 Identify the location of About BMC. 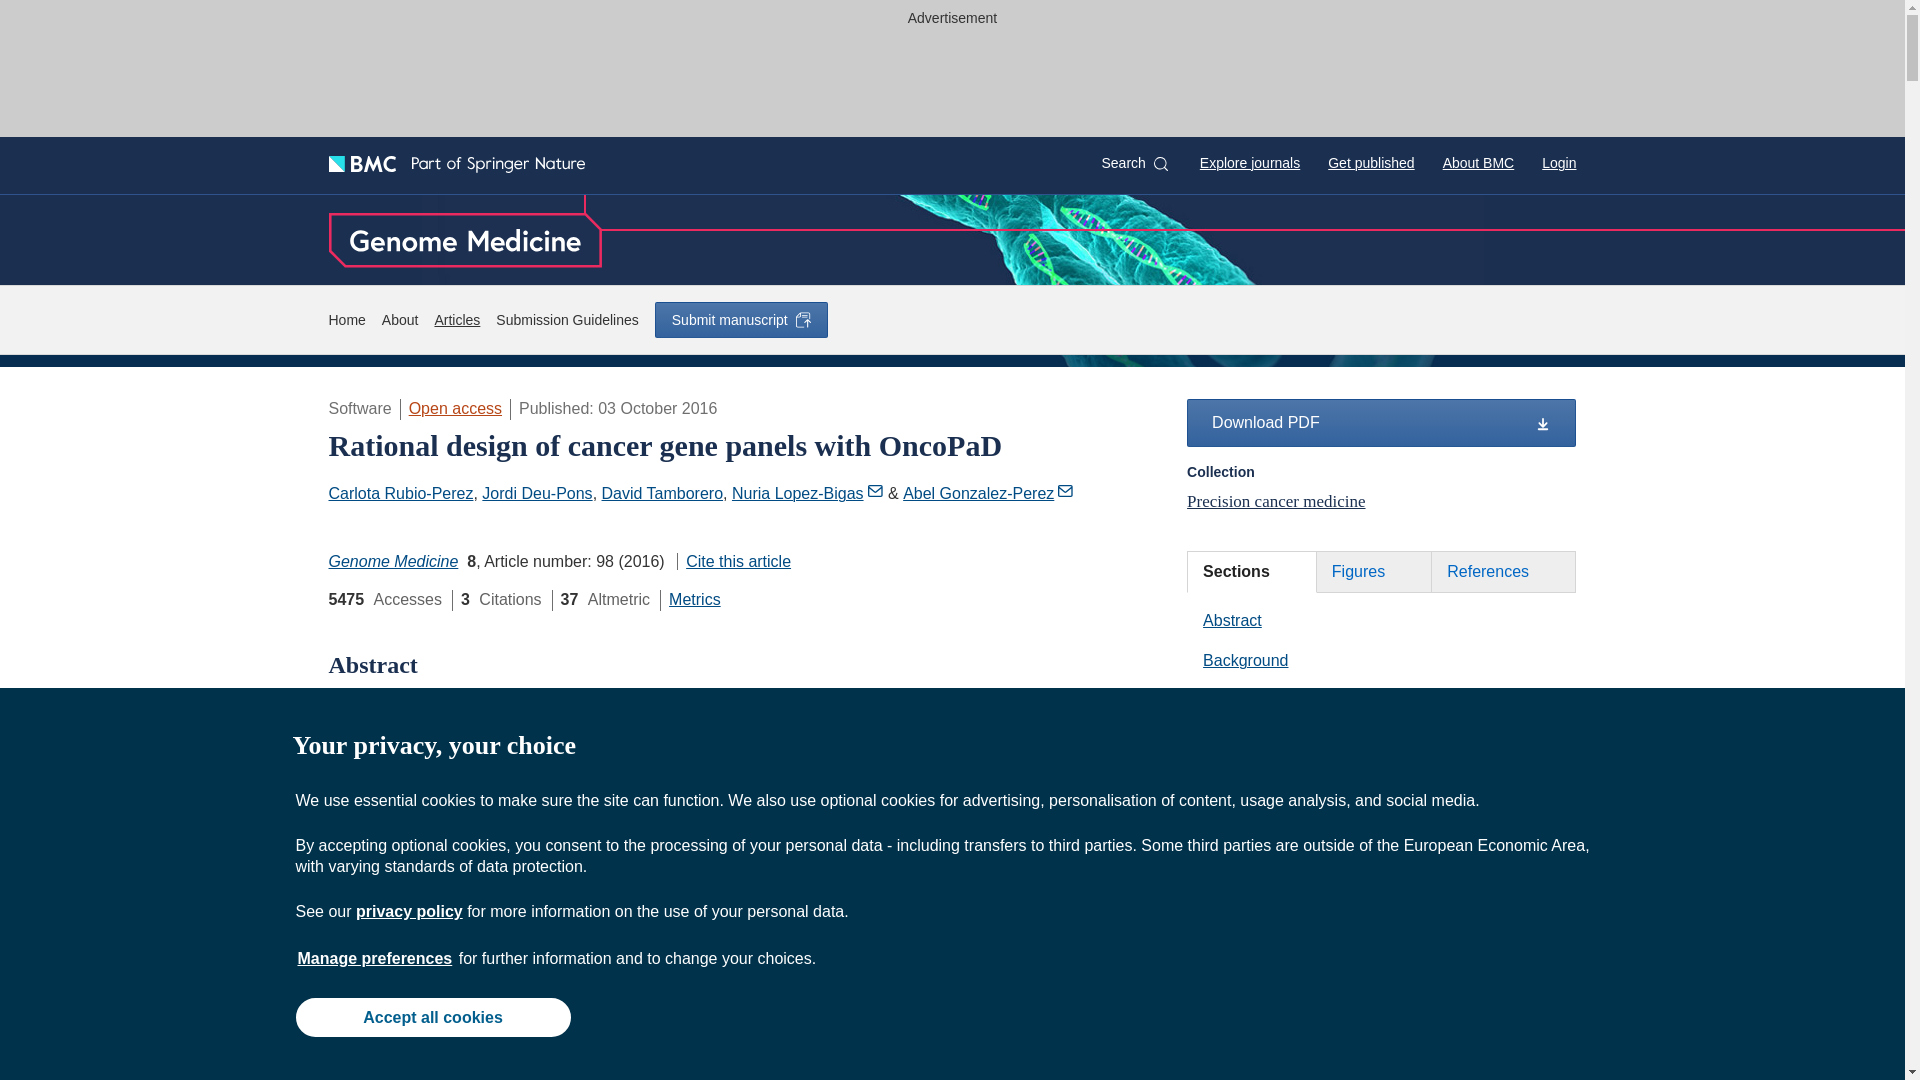
(1478, 162).